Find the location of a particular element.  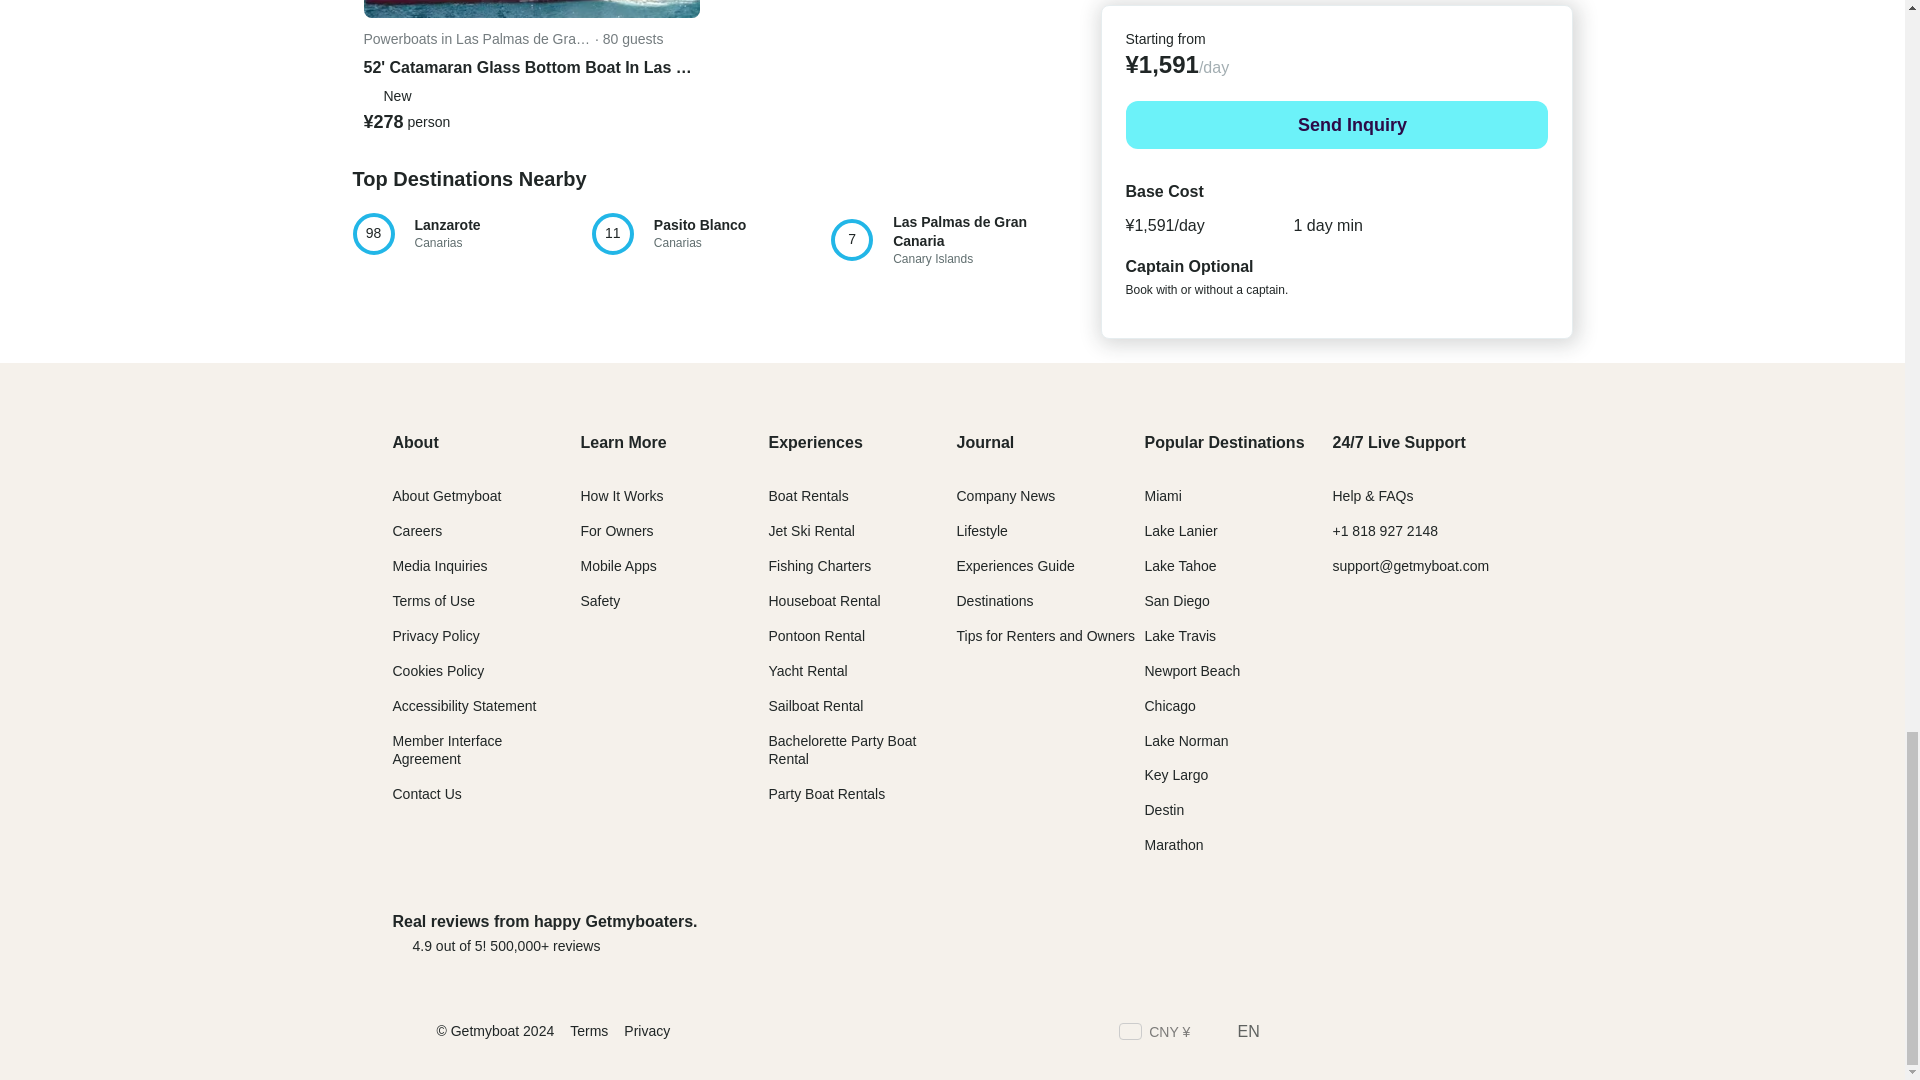

For Owners is located at coordinates (1289, 932).